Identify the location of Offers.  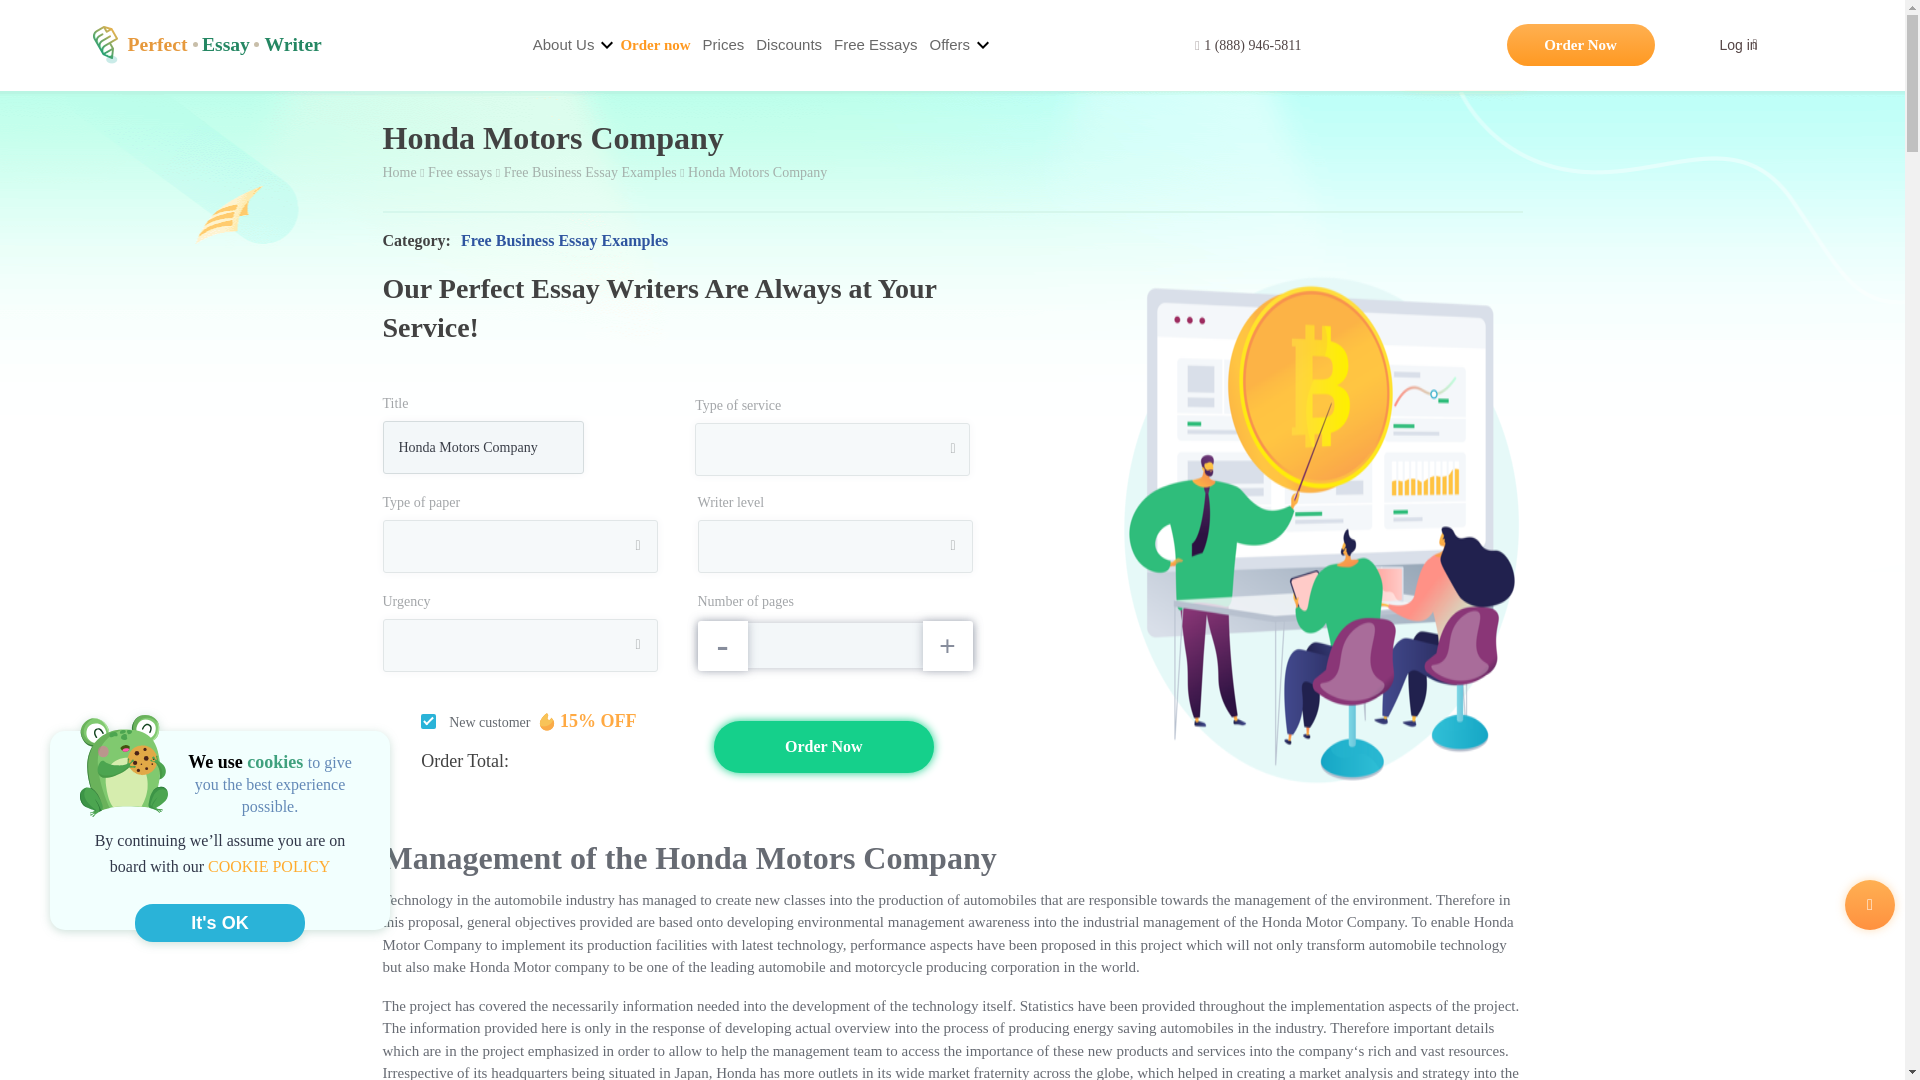
(949, 44).